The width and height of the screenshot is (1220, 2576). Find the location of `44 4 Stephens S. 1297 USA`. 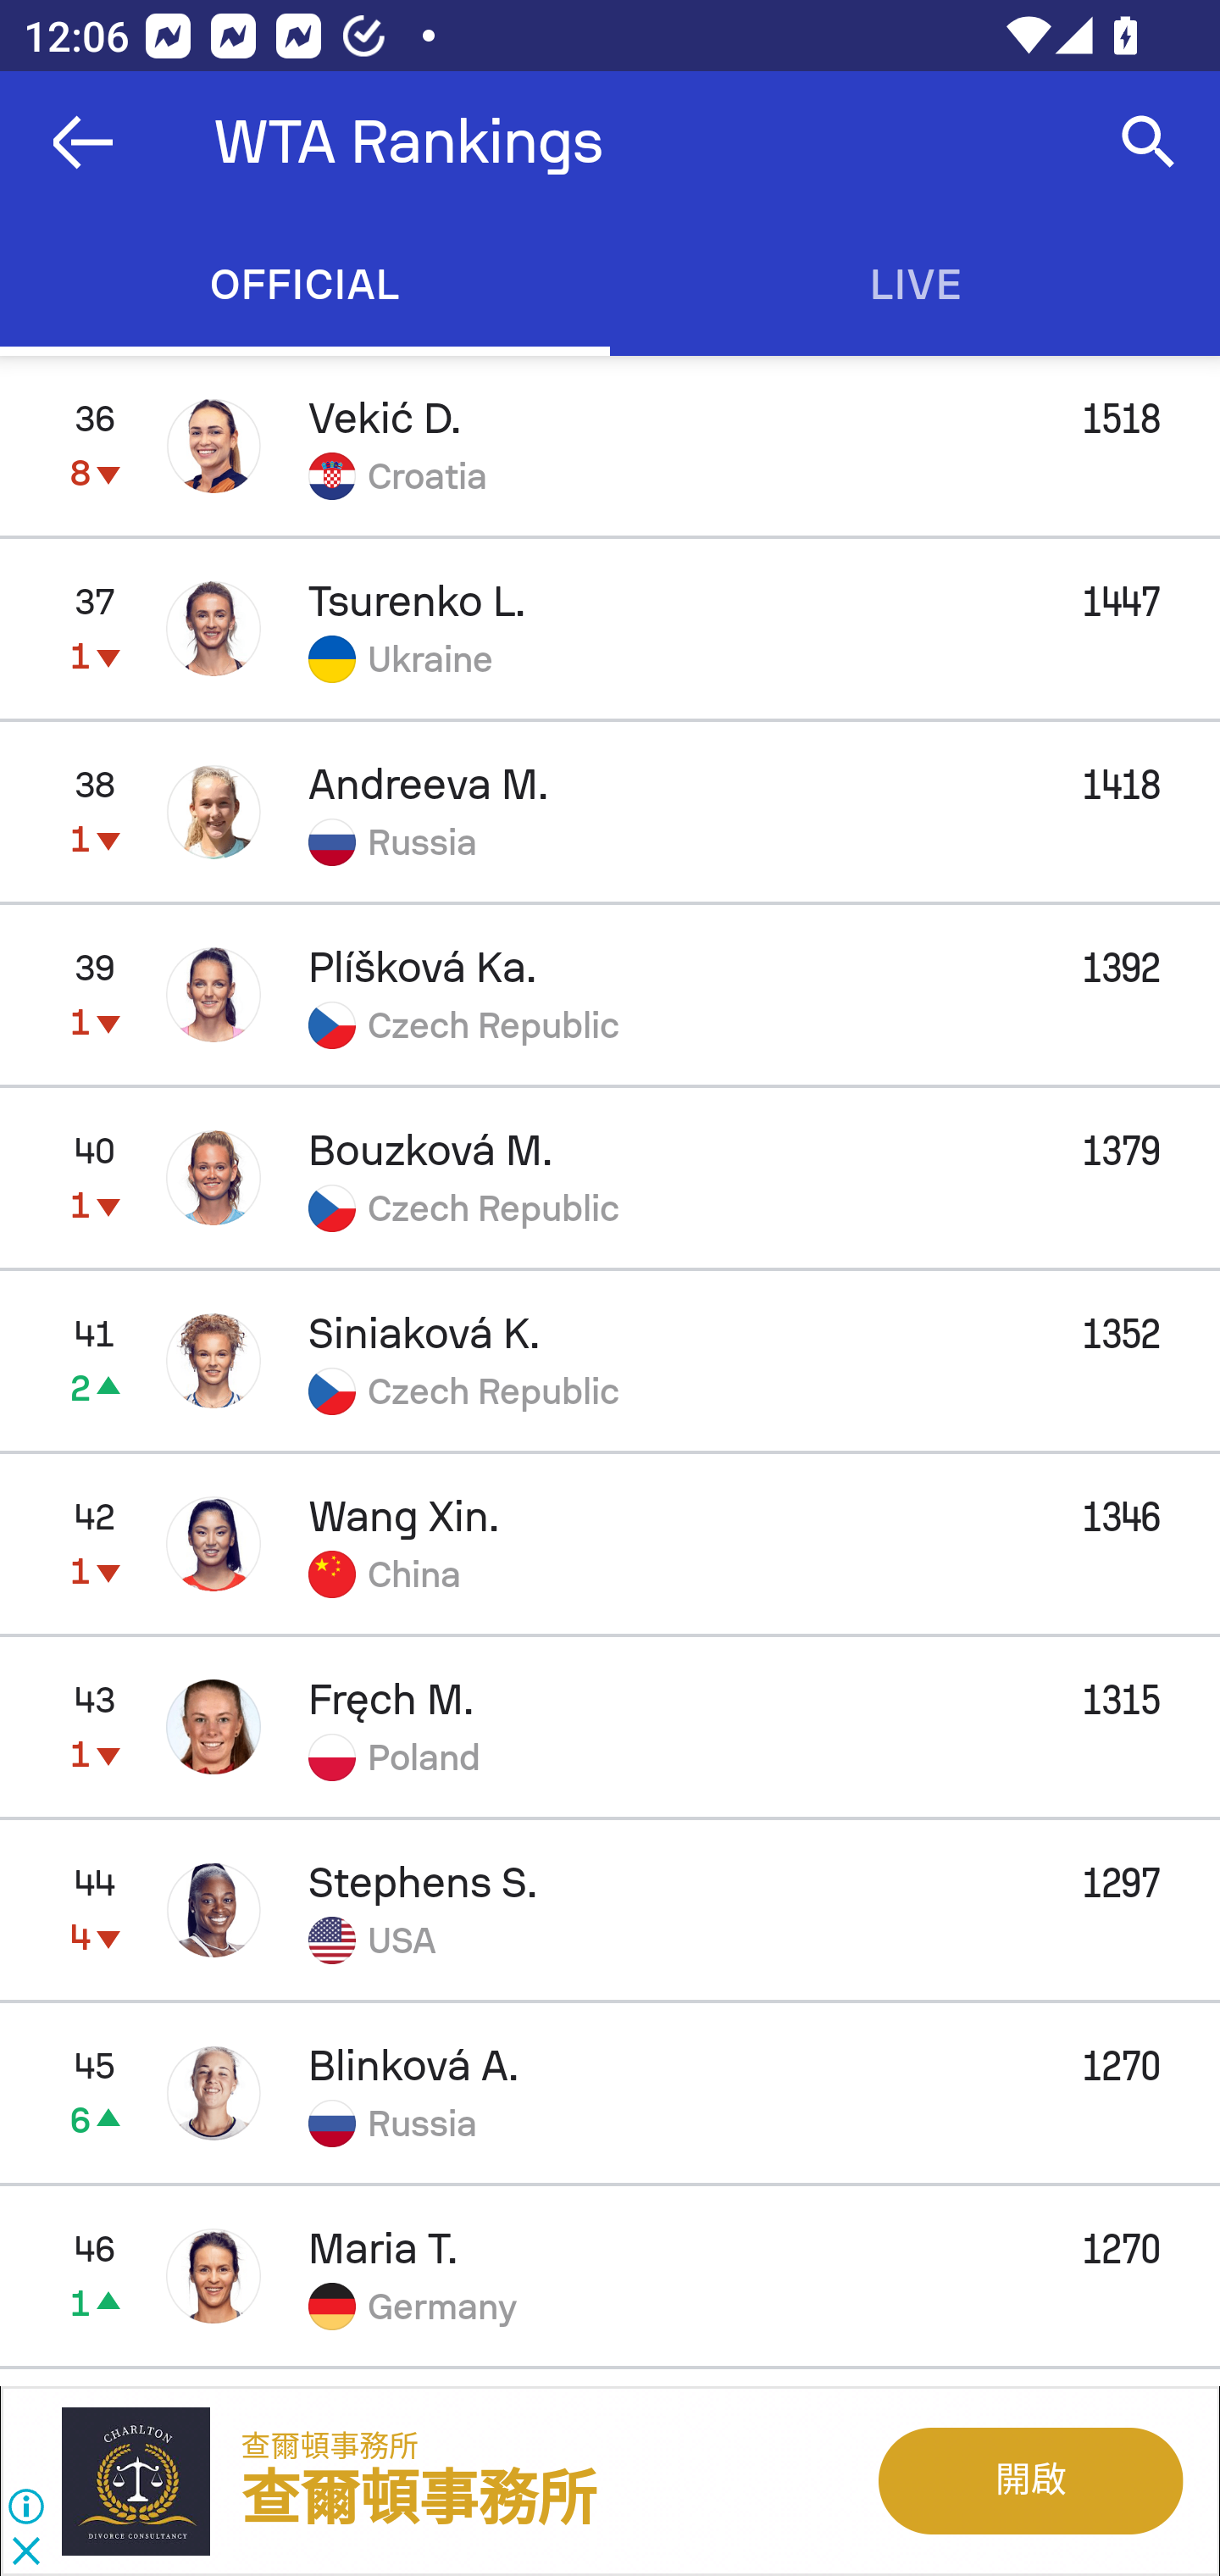

44 4 Stephens S. 1297 USA is located at coordinates (610, 1910).